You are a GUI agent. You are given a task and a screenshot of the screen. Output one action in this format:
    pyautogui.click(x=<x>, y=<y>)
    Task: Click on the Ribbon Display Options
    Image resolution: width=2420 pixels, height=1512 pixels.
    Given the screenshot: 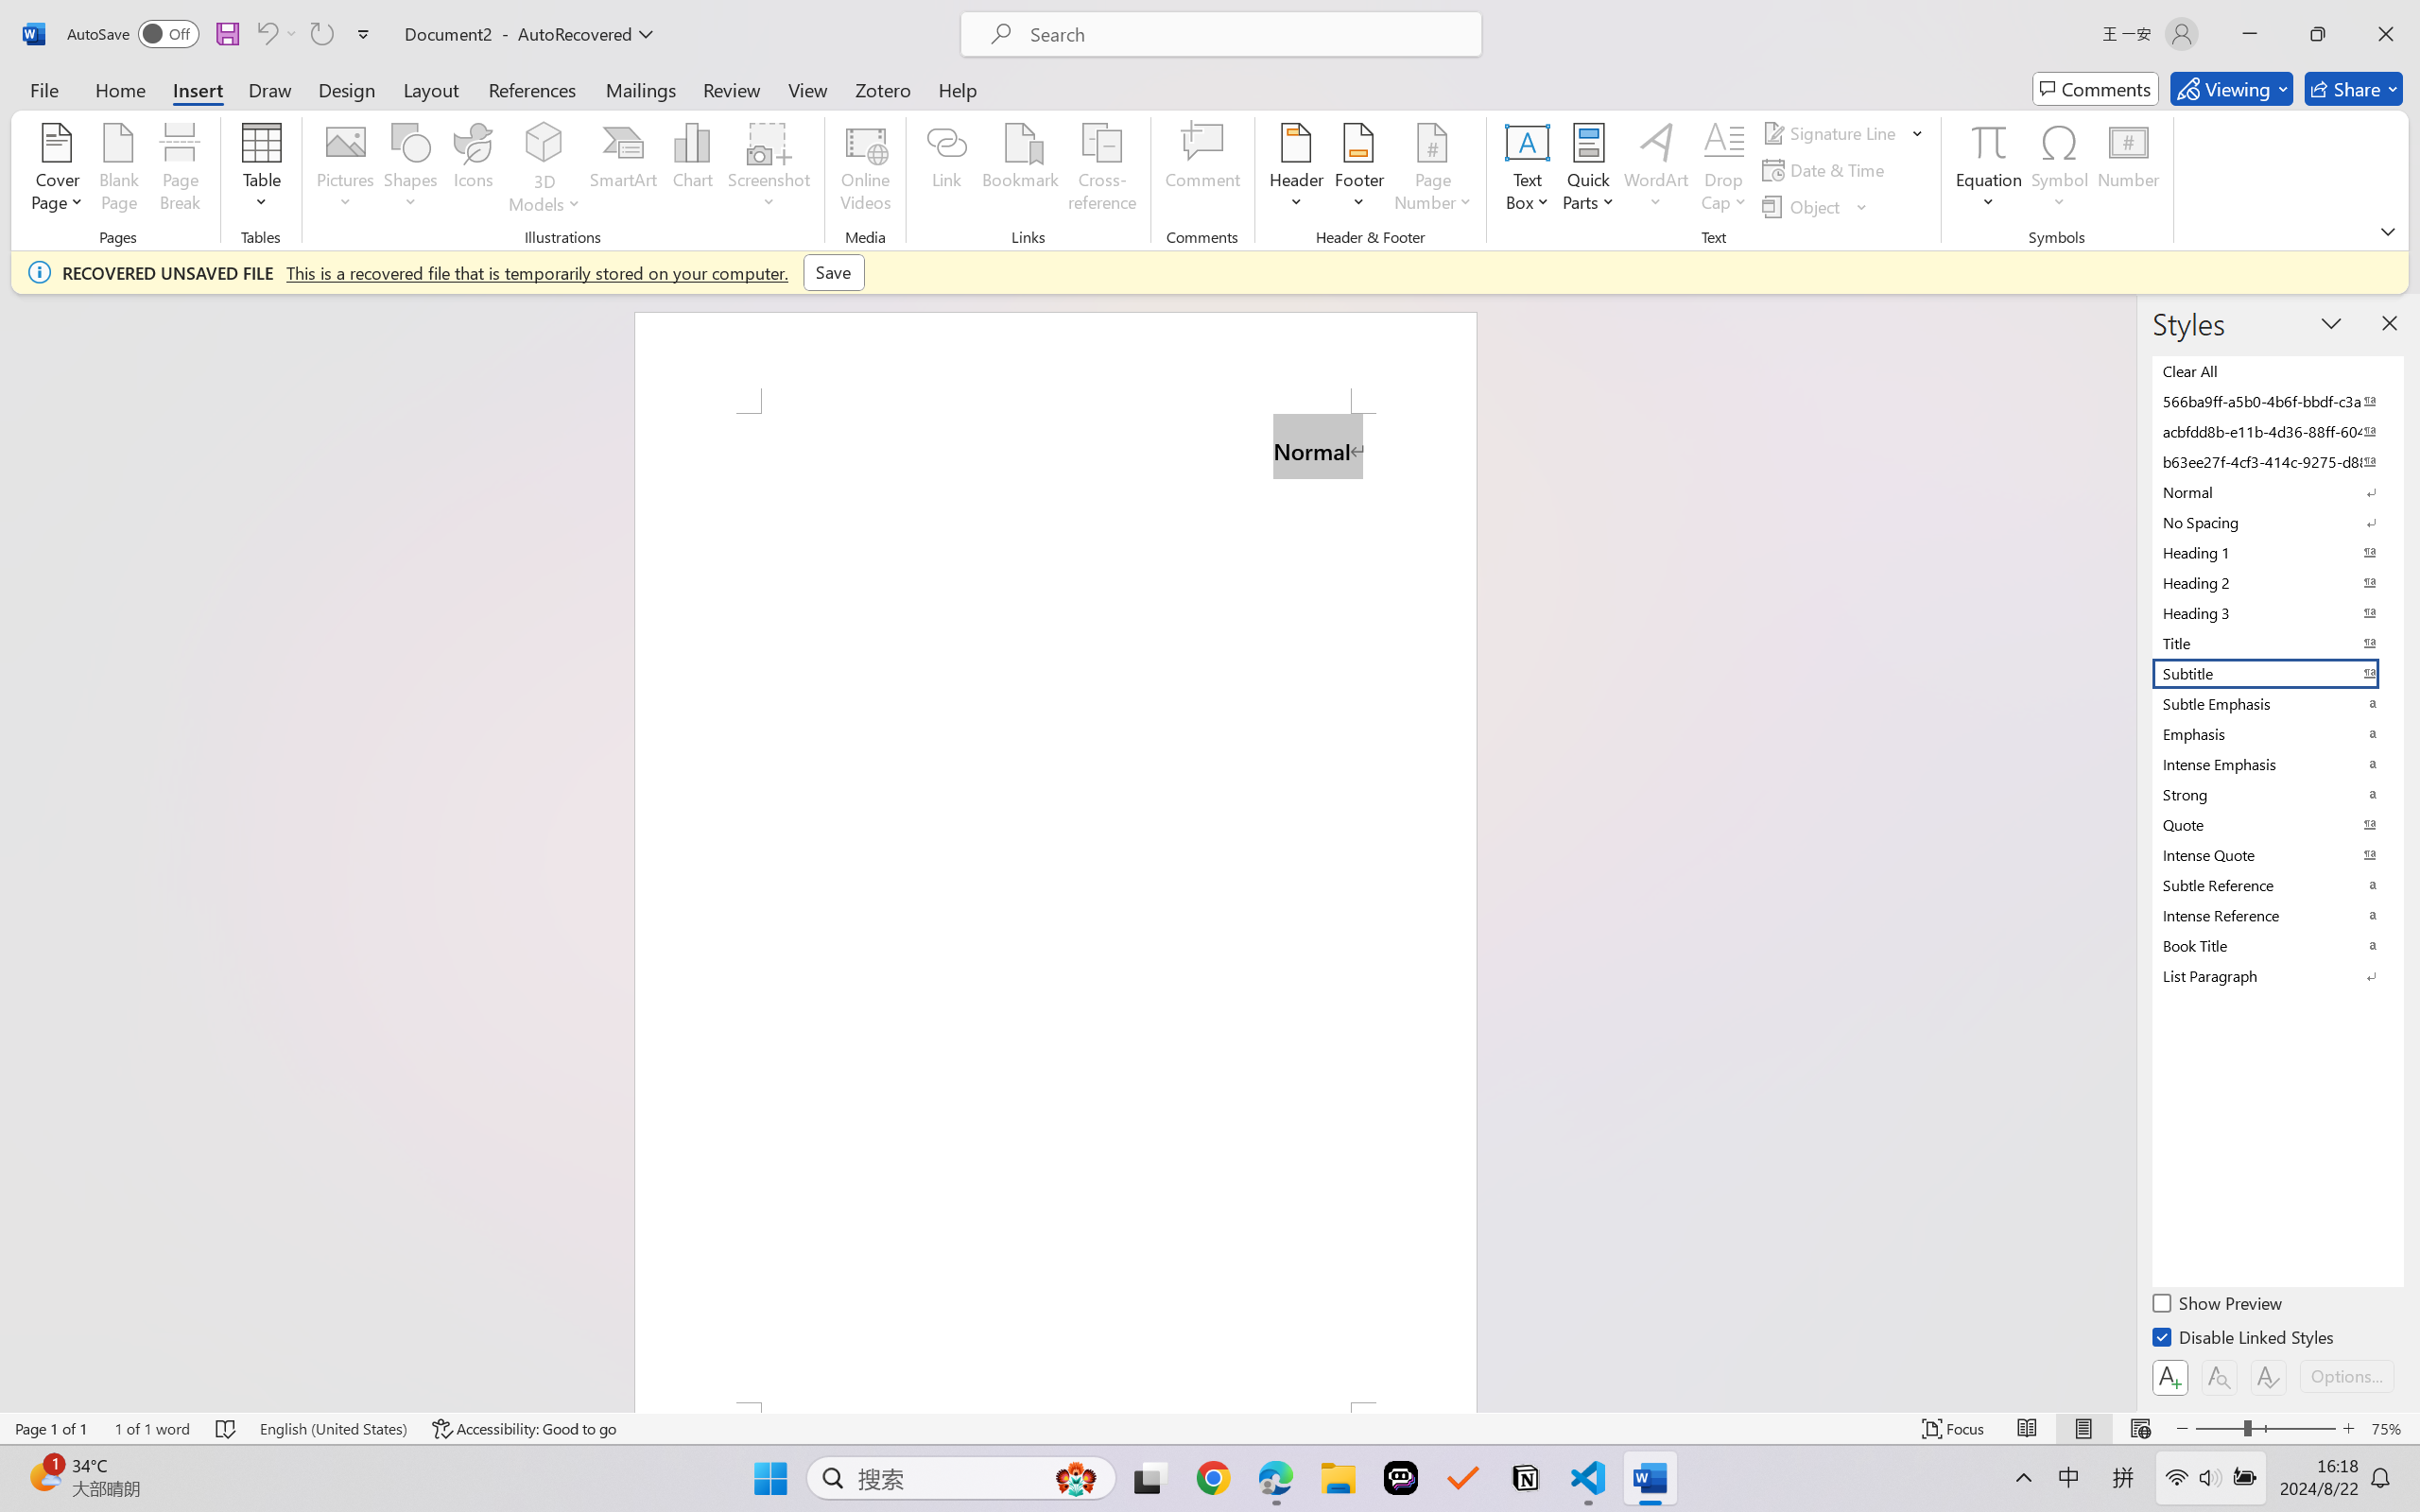 What is the action you would take?
    pyautogui.click(x=2388, y=231)
    